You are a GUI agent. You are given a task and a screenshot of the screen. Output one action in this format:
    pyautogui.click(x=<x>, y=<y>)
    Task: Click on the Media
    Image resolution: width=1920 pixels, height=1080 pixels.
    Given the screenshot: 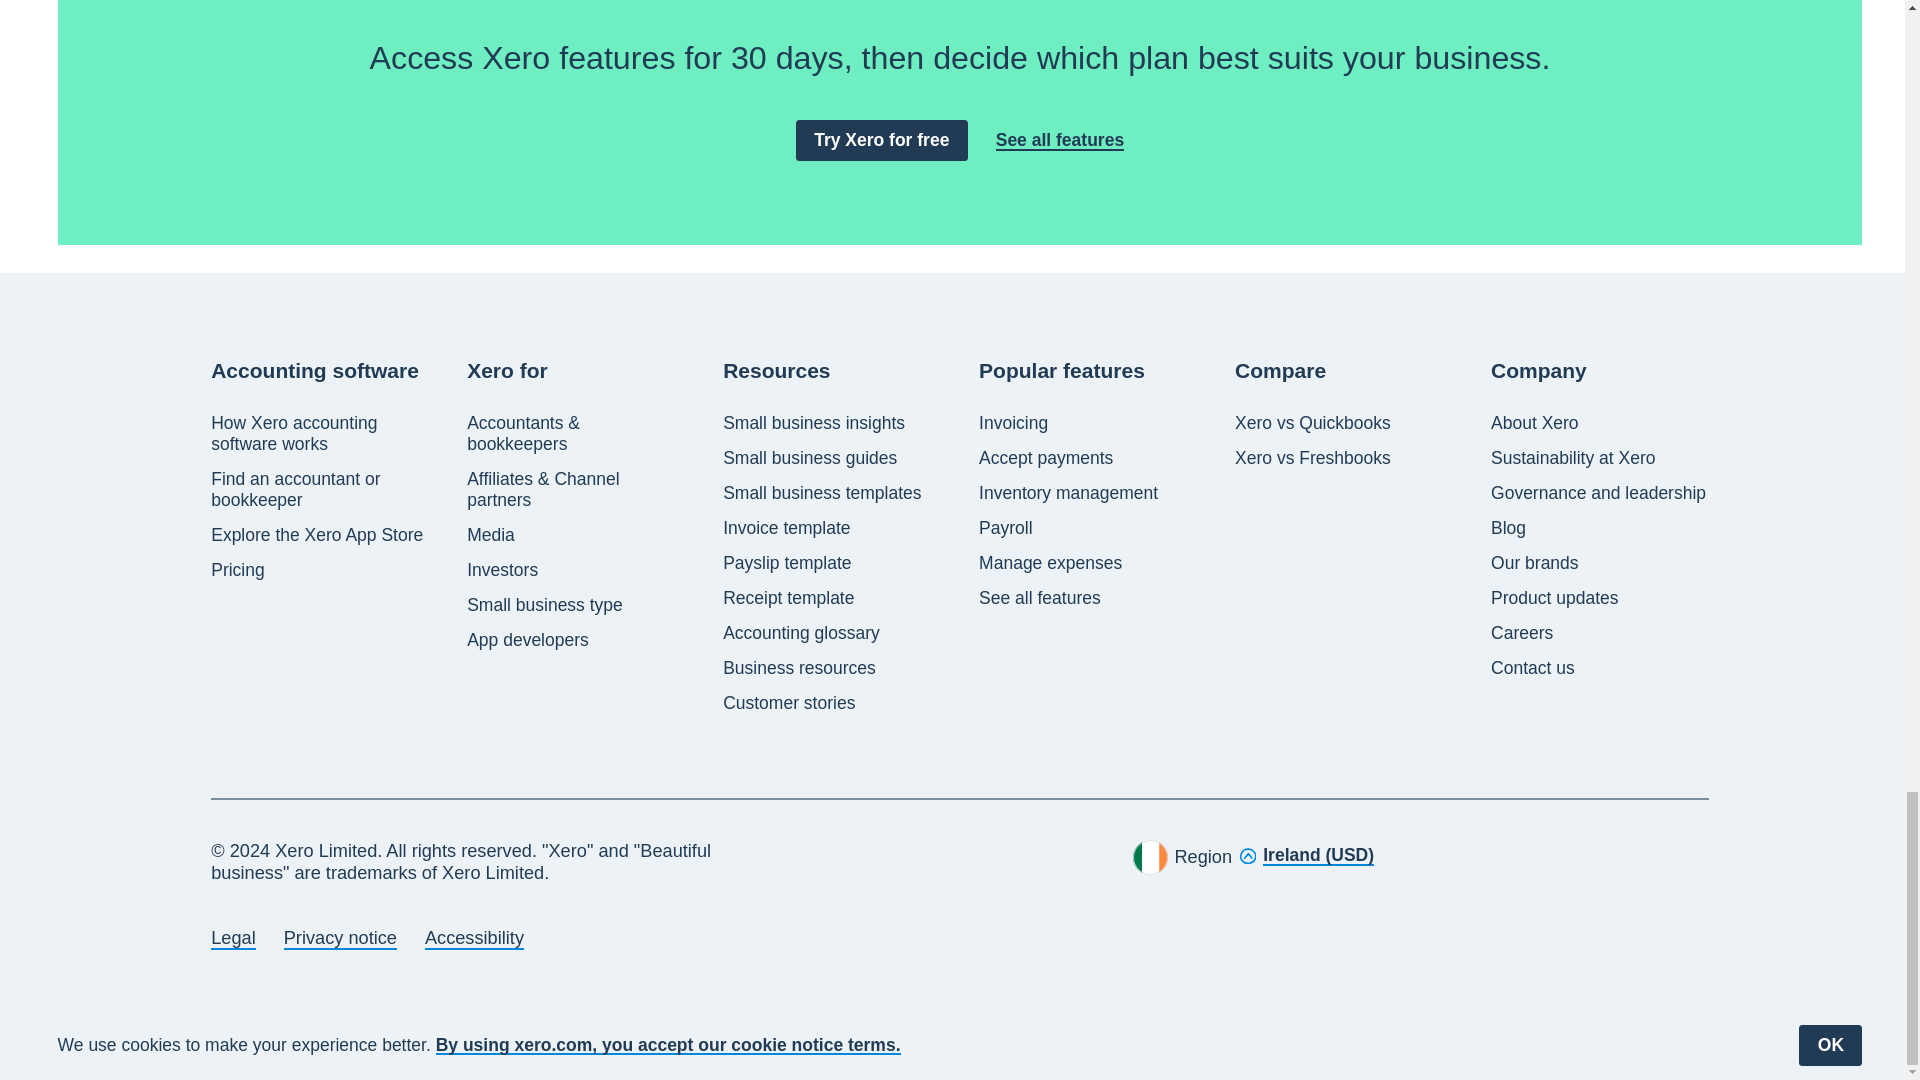 What is the action you would take?
    pyautogui.click(x=490, y=535)
    